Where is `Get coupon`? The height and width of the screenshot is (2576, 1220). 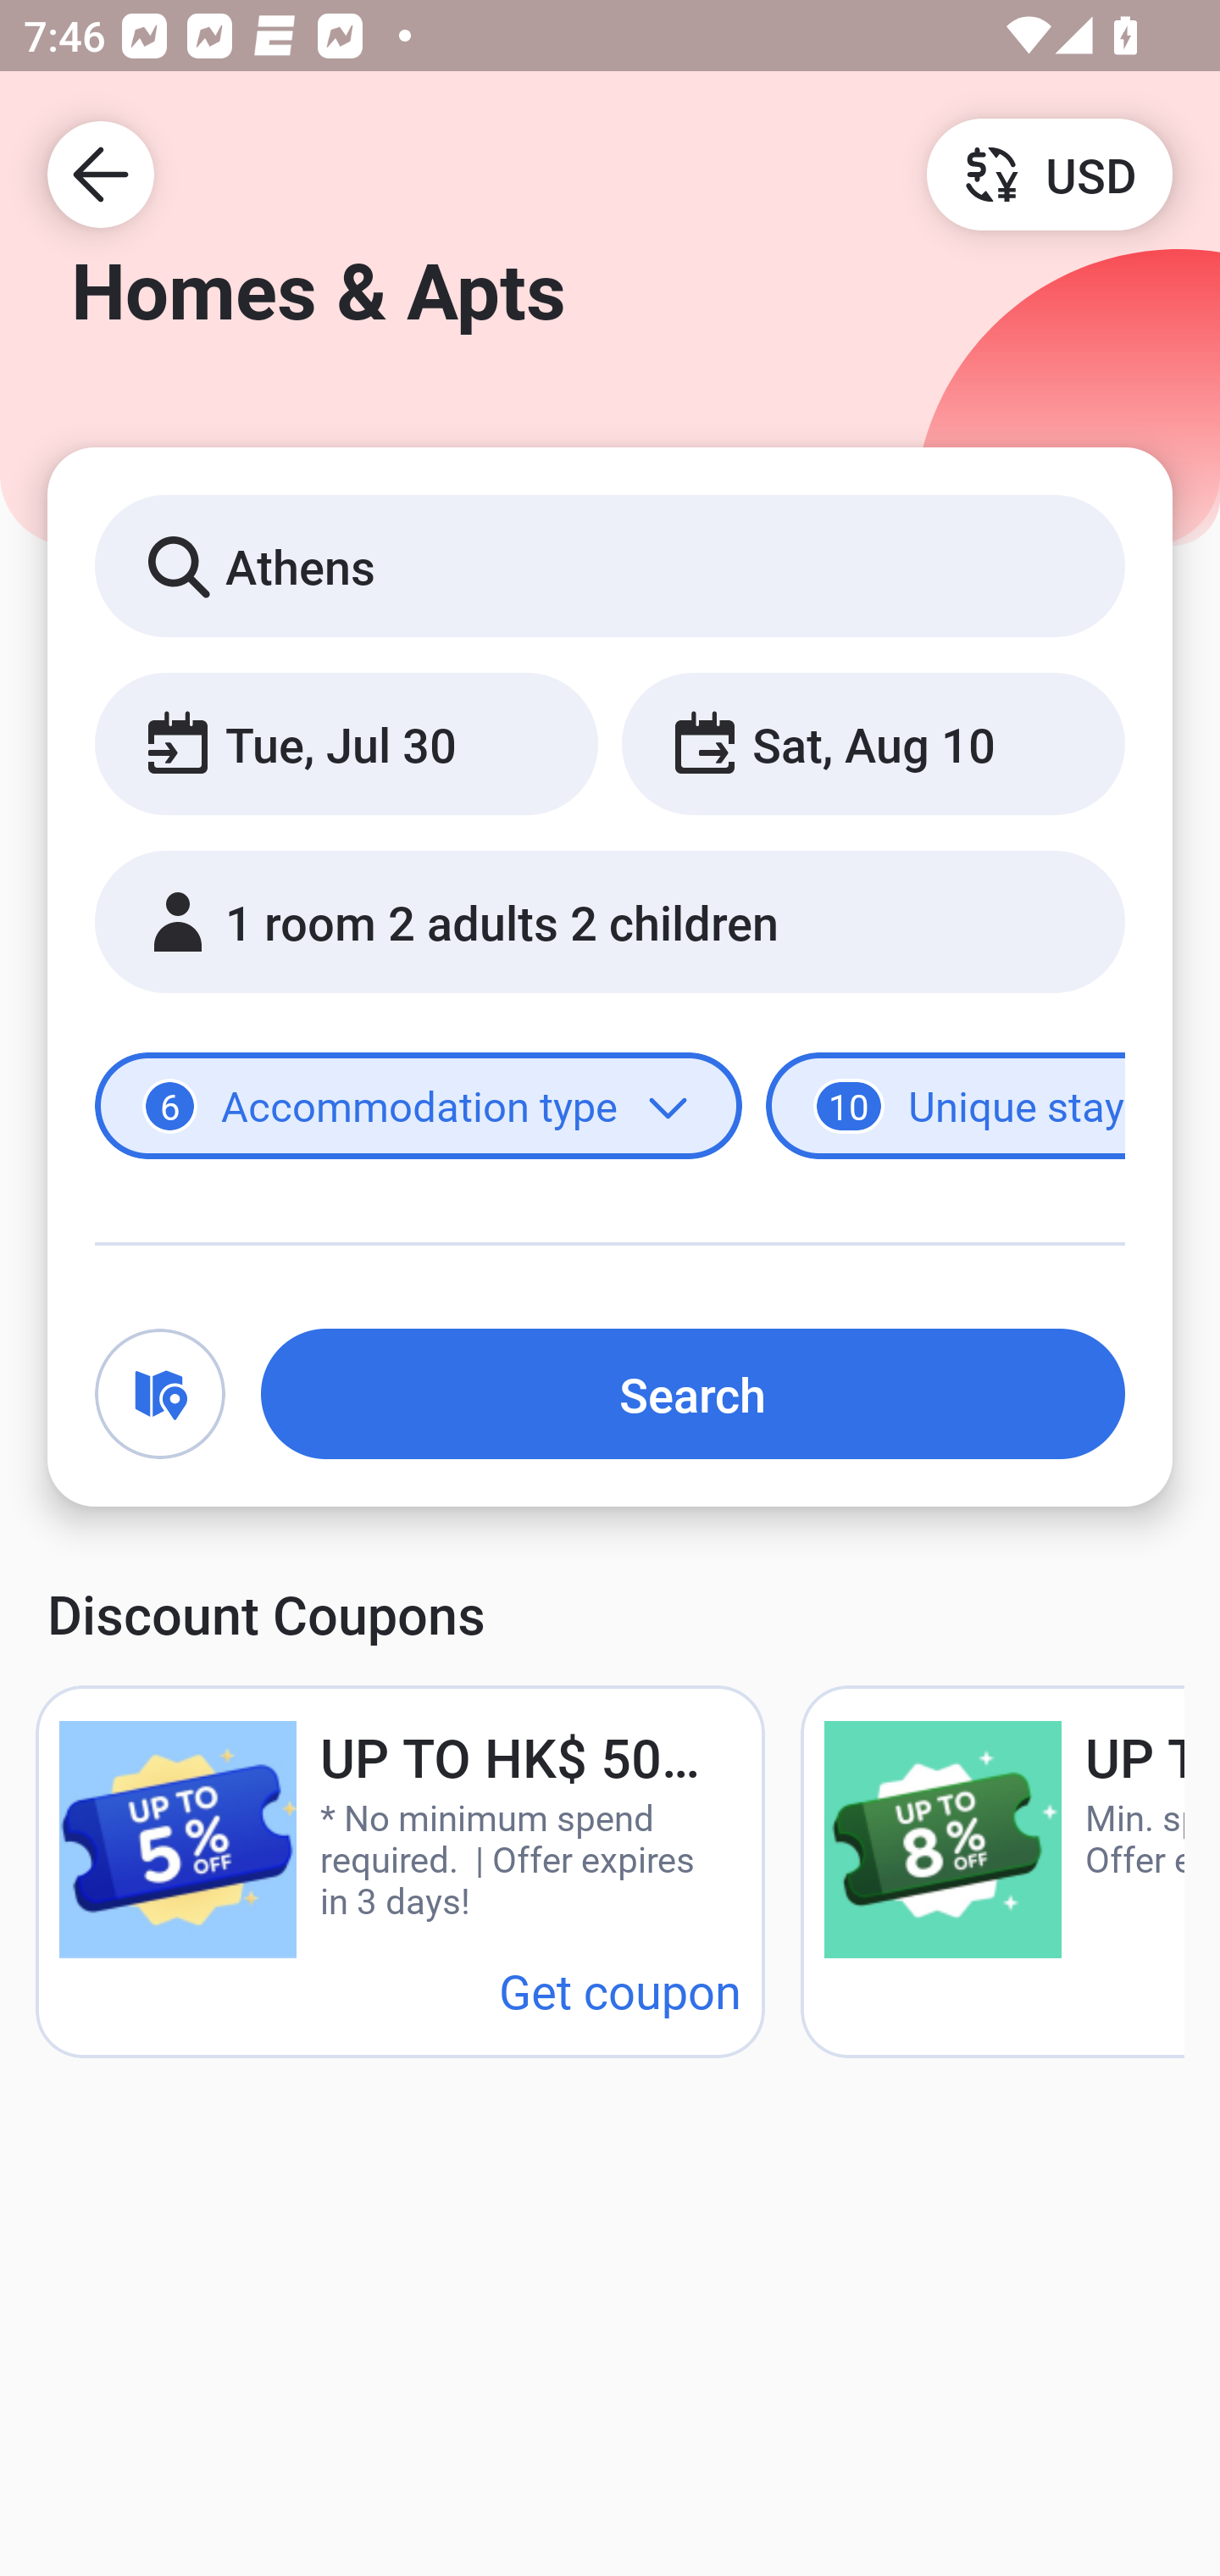 Get coupon is located at coordinates (620, 1990).